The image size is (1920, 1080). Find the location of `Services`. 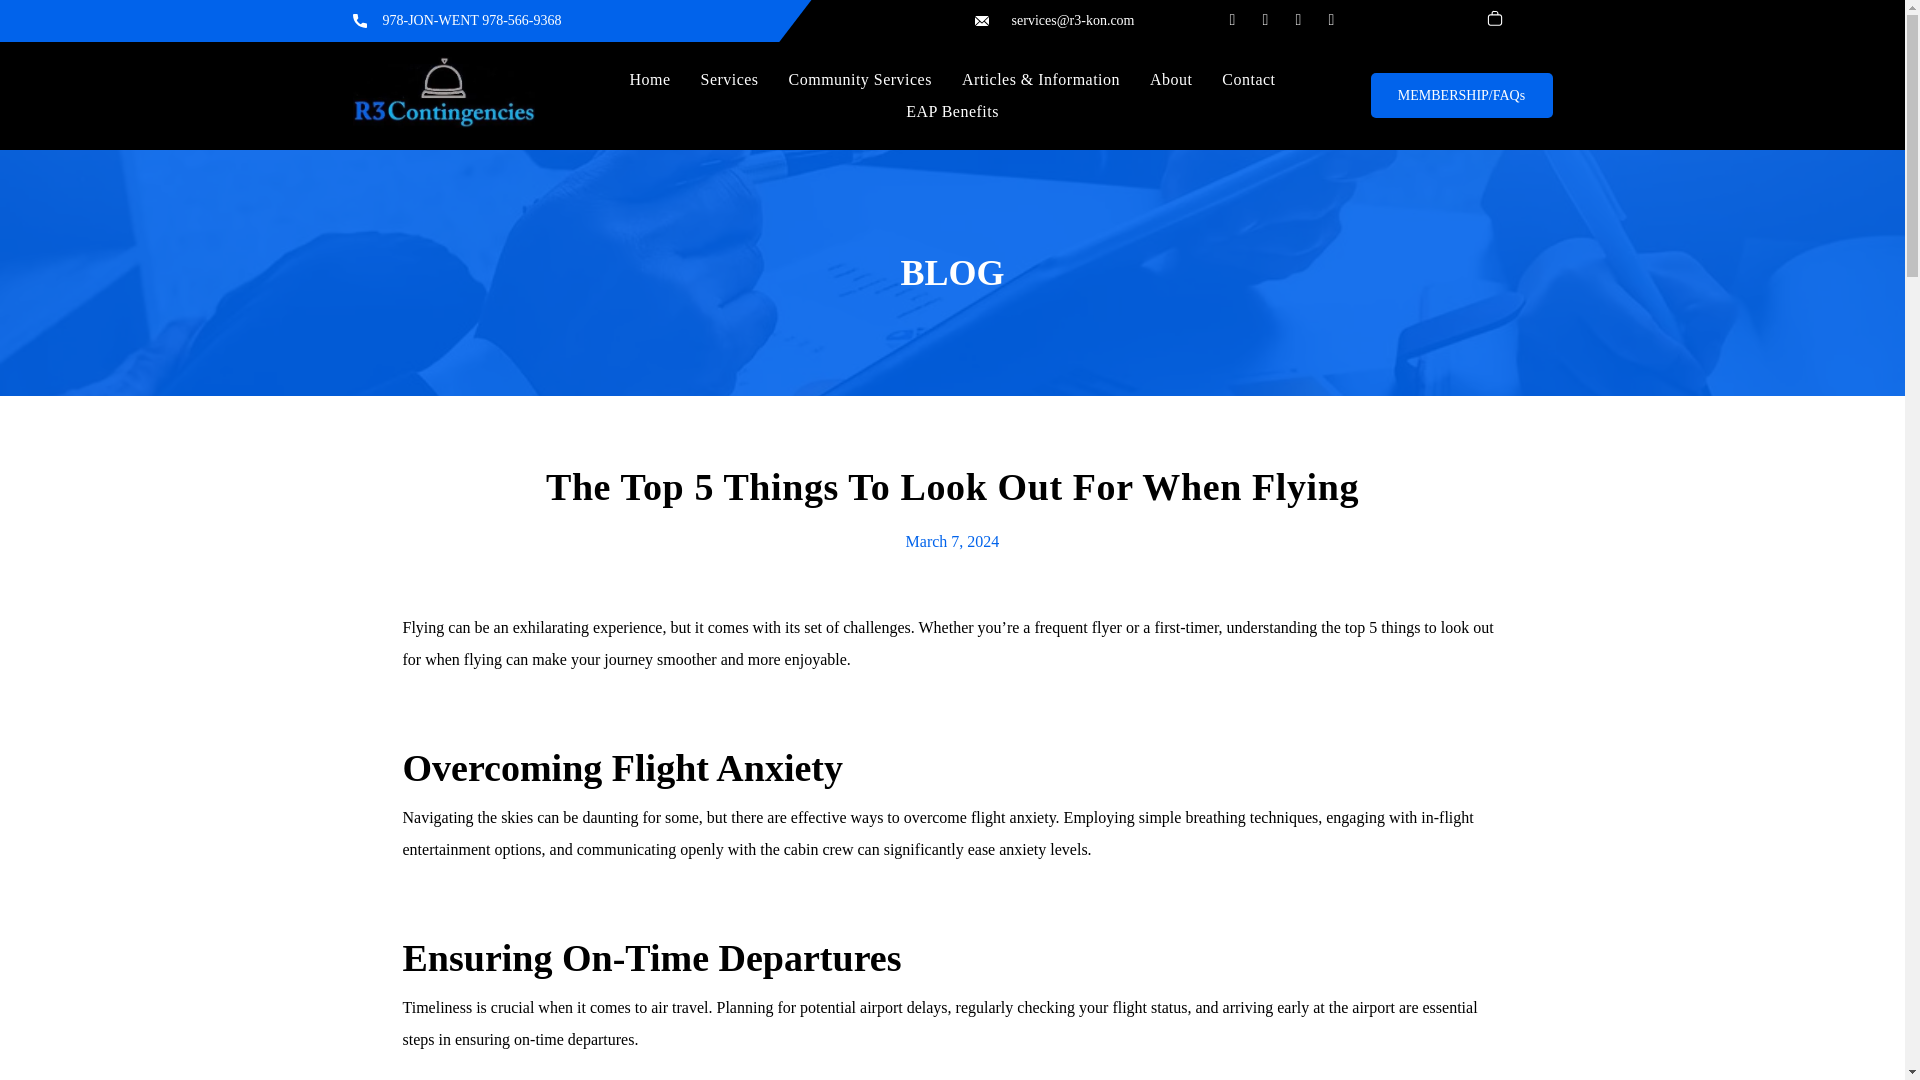

Services is located at coordinates (729, 80).